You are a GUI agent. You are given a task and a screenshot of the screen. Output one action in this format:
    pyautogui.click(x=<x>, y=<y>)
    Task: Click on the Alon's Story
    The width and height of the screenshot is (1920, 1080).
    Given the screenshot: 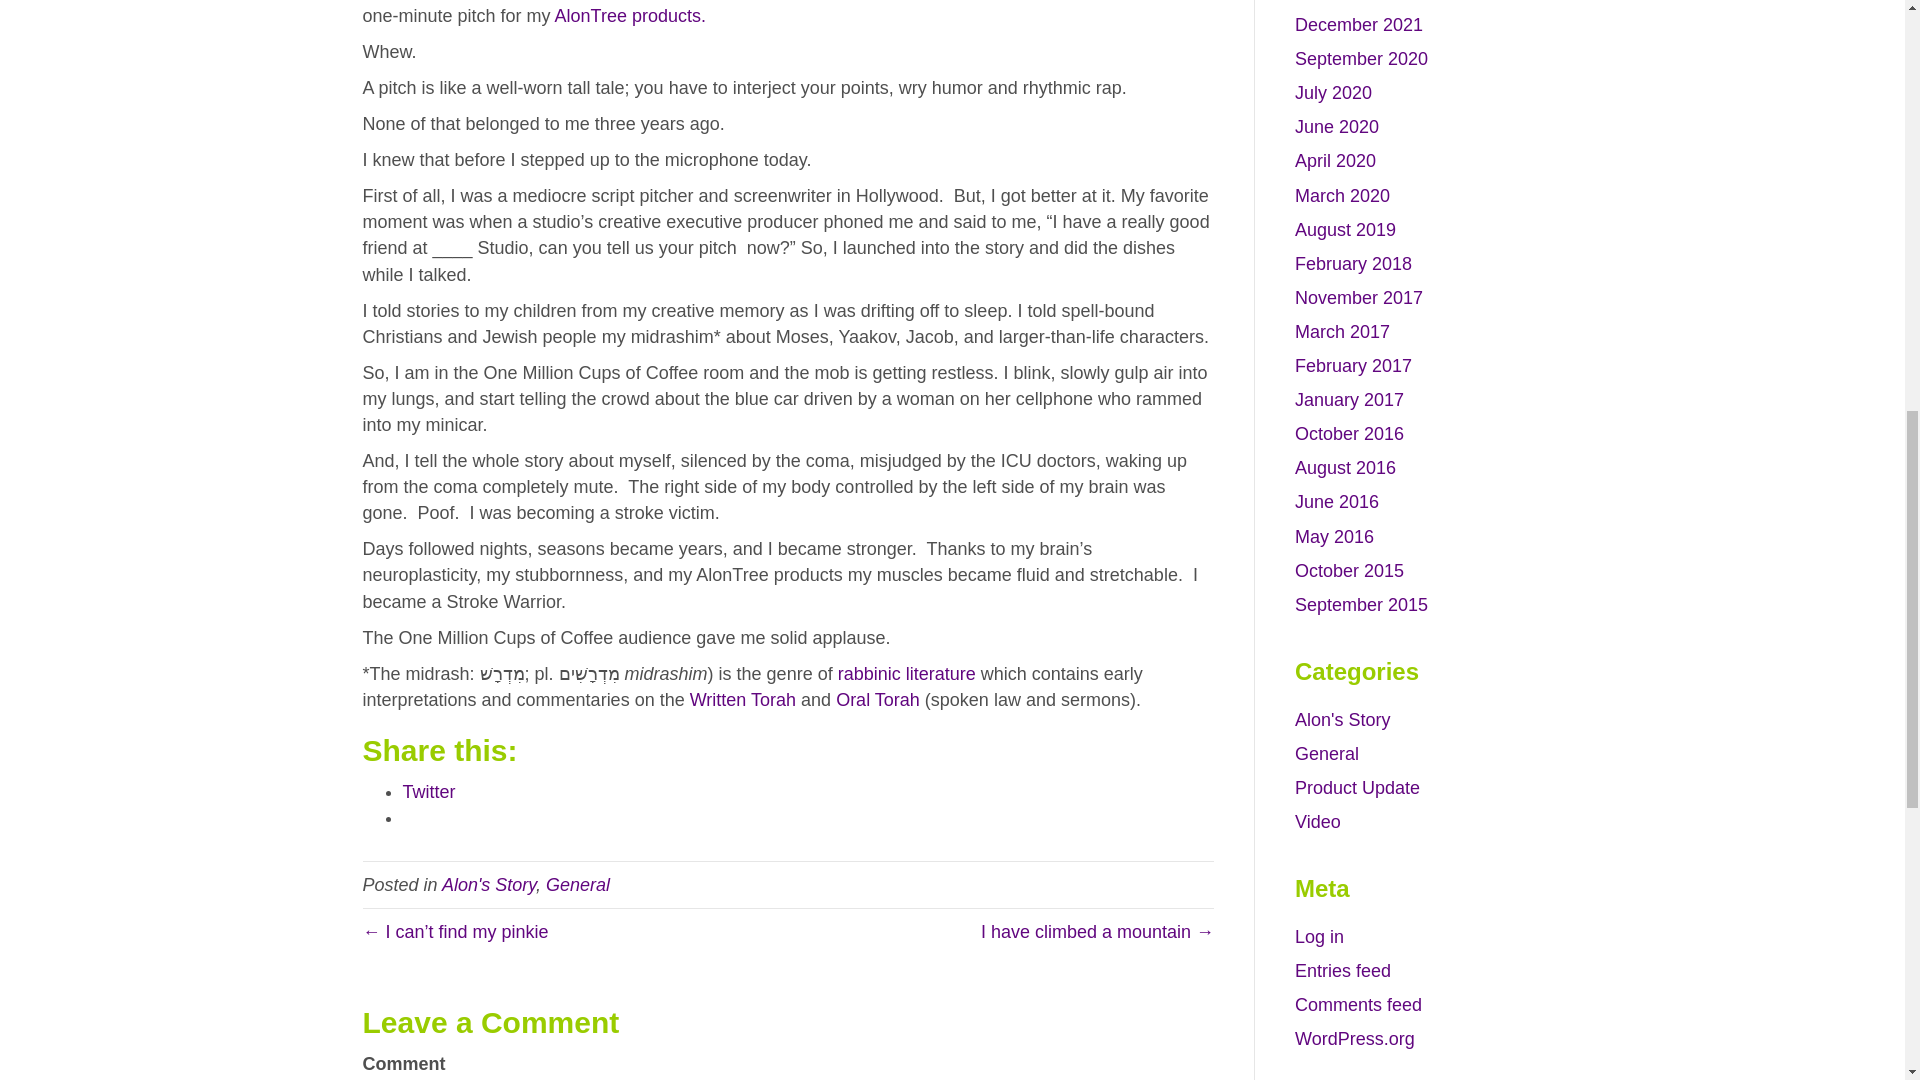 What is the action you would take?
    pyautogui.click(x=488, y=884)
    